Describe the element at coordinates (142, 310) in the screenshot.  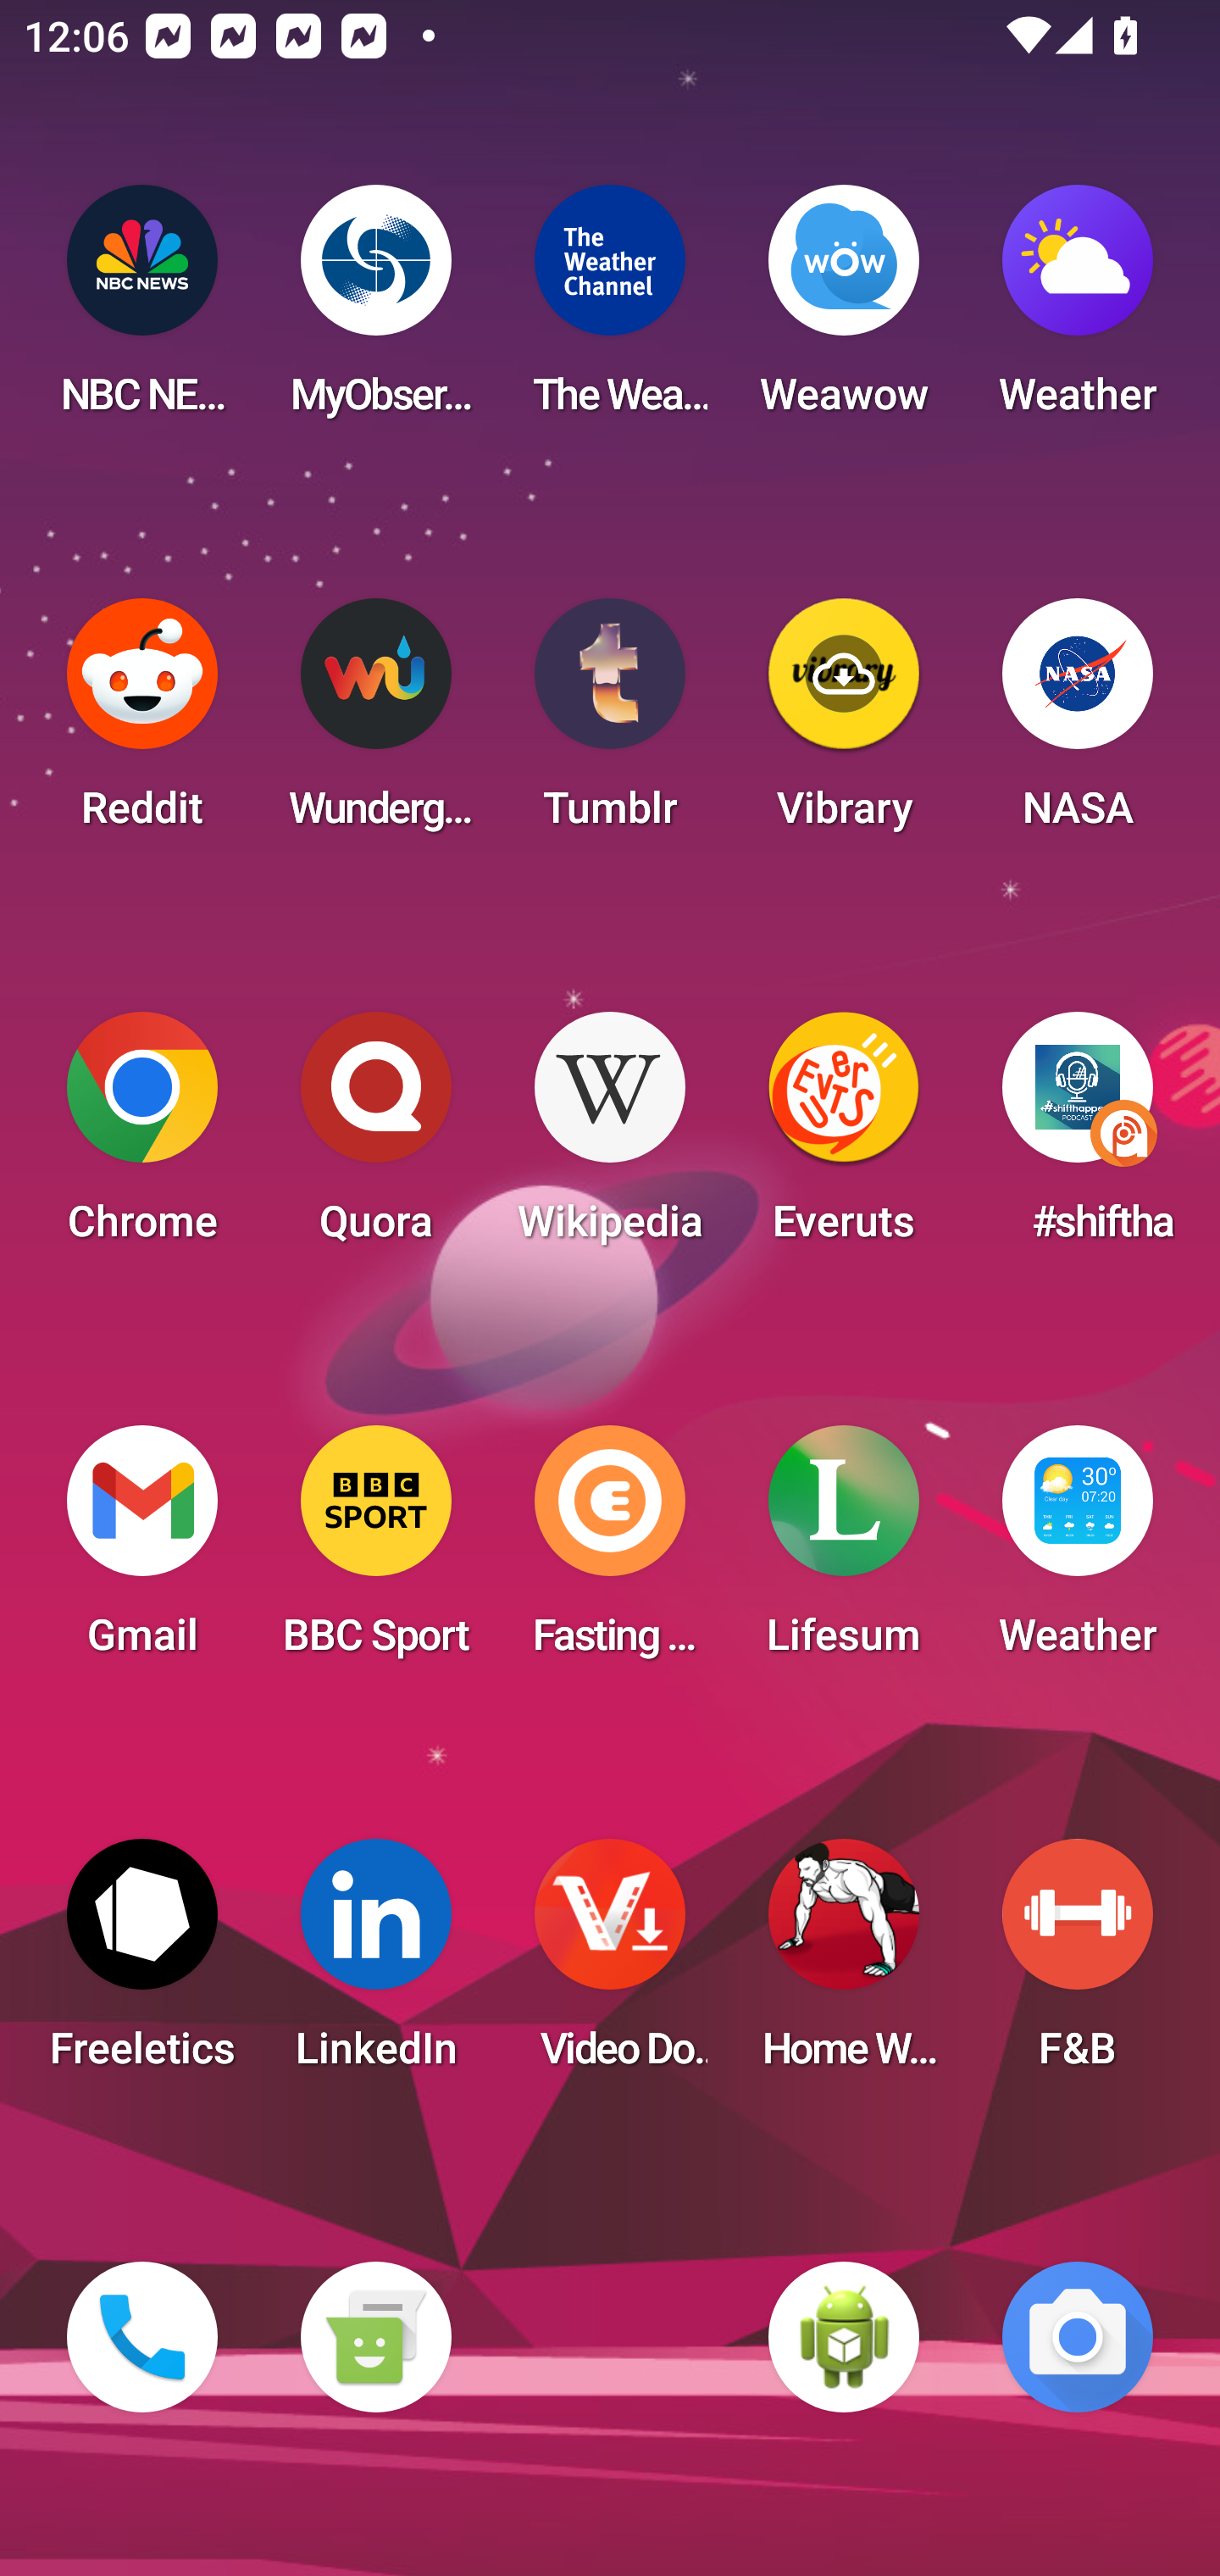
I see `NBC NEWS` at that location.